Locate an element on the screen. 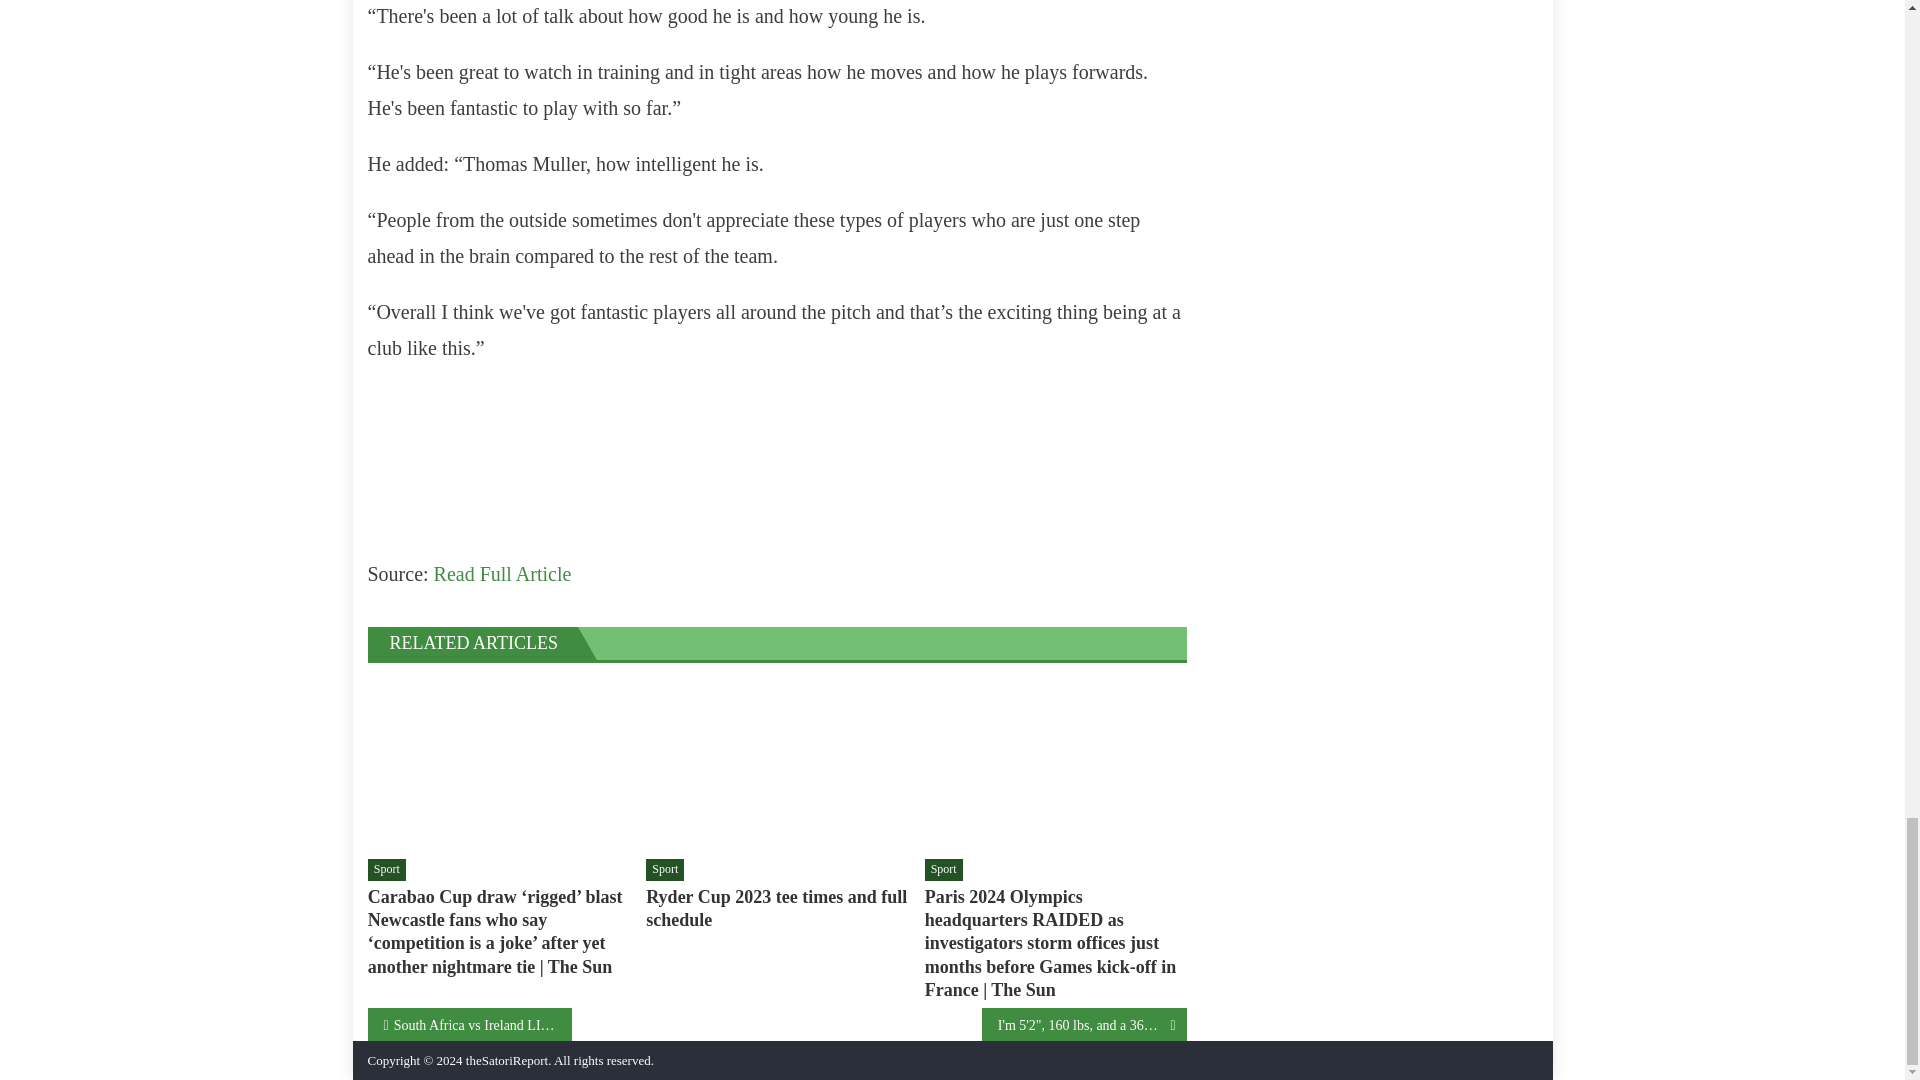  Ryder Cup 2023 tee times and full schedule is located at coordinates (776, 909).